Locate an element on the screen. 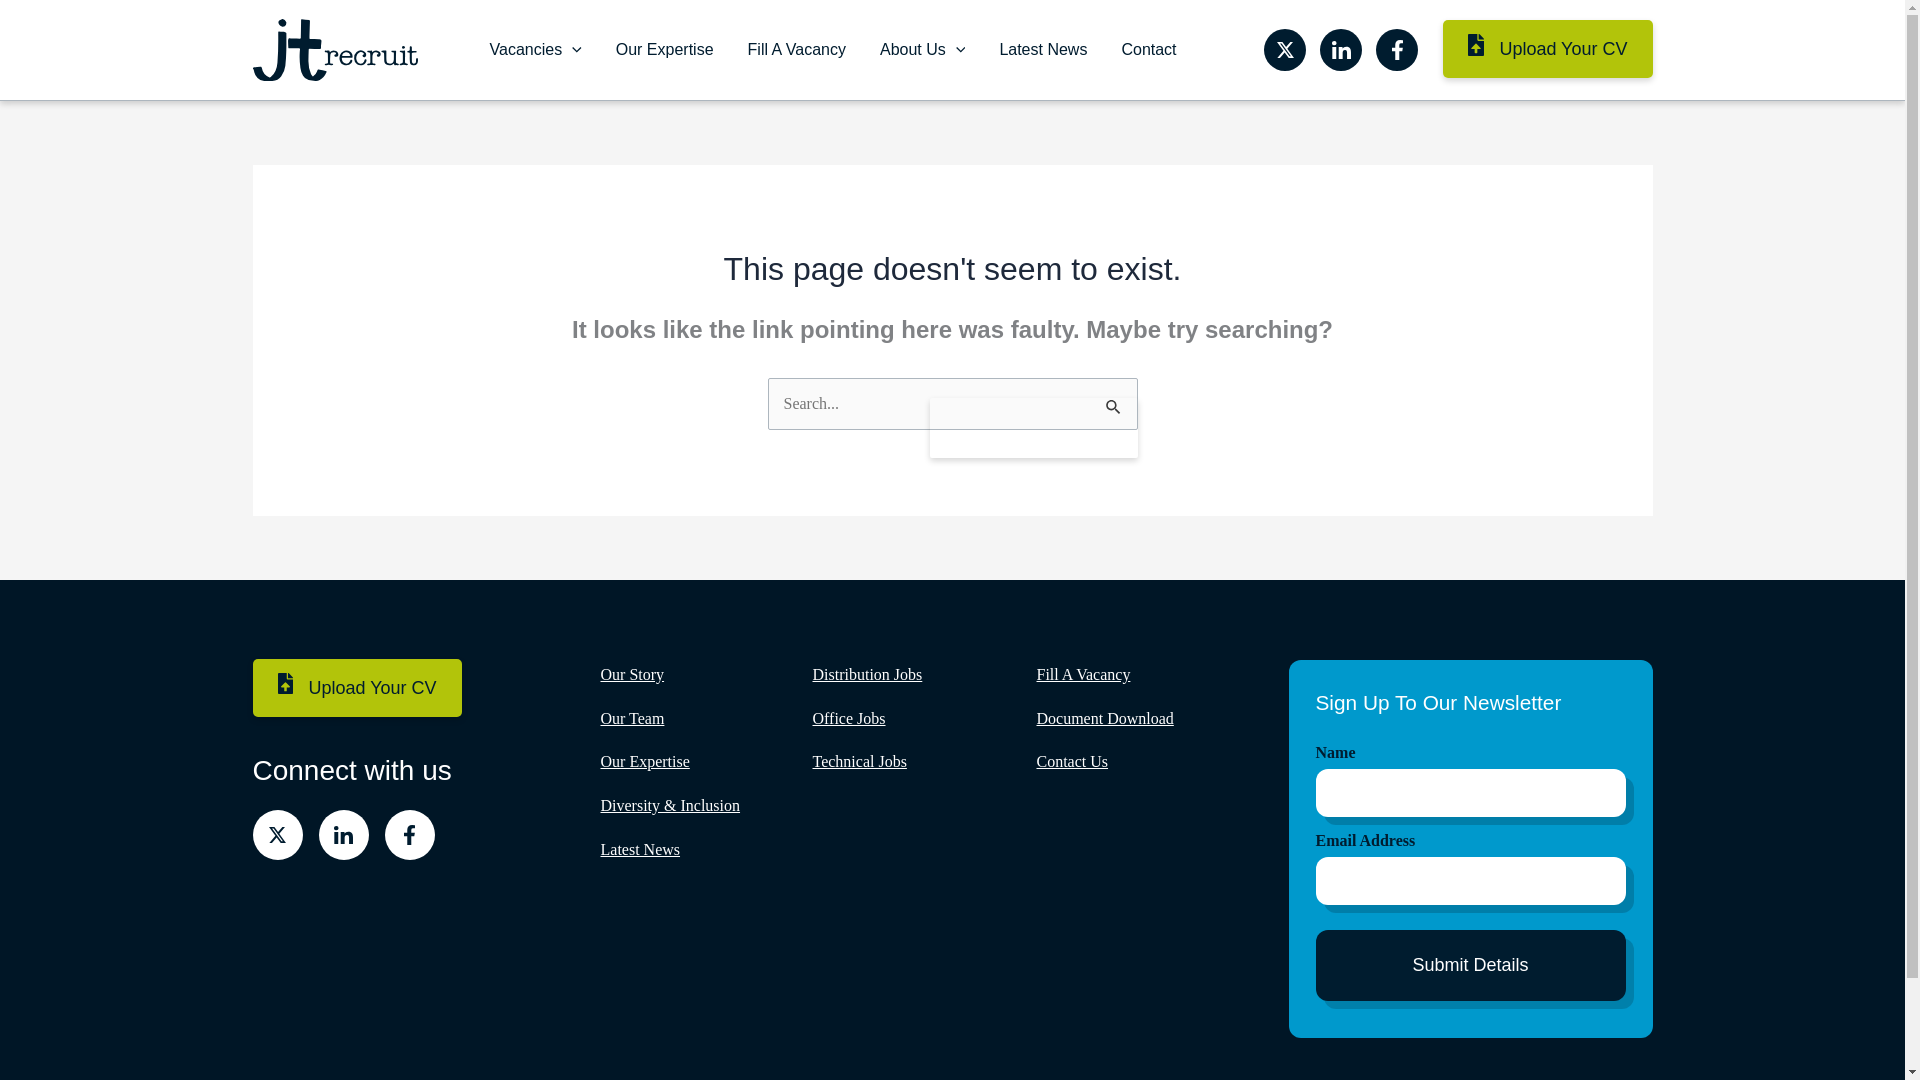  Search is located at coordinates (1034, 427).